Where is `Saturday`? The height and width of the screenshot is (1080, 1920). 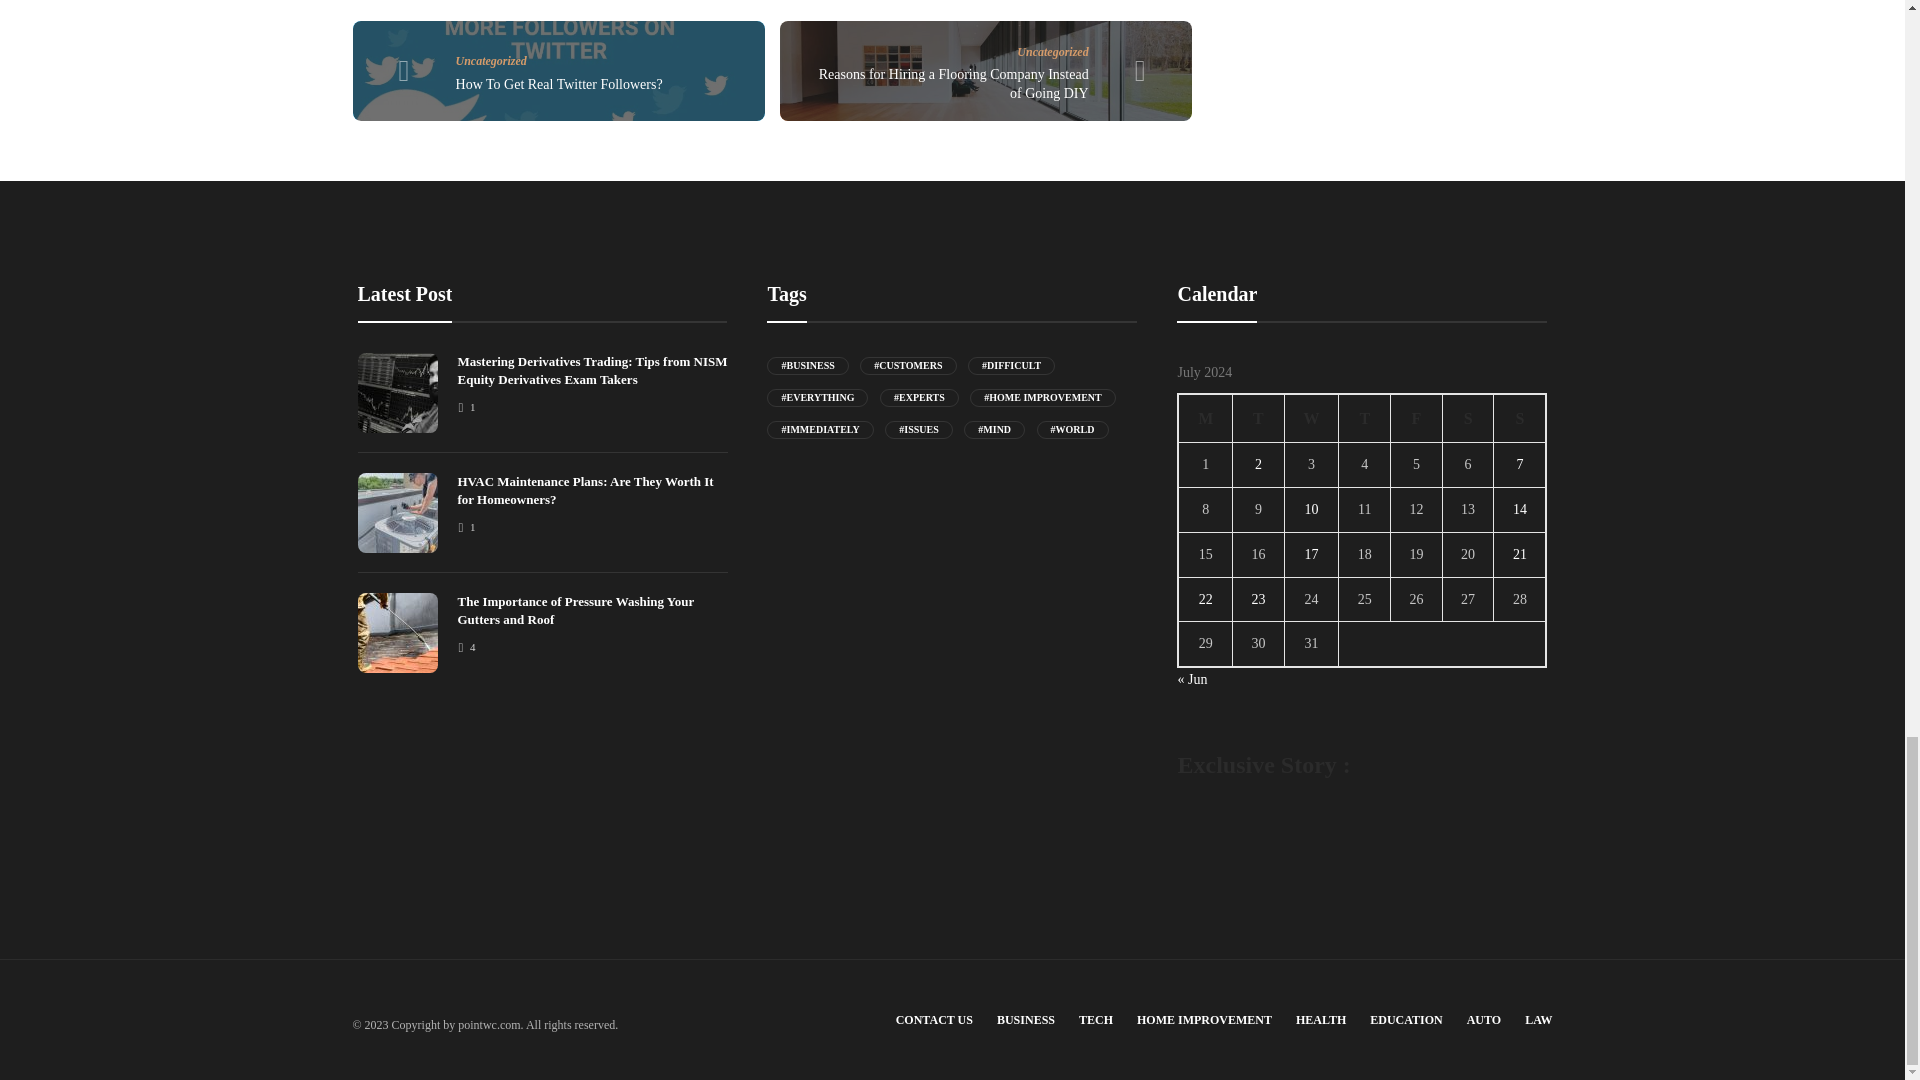
Saturday is located at coordinates (1467, 418).